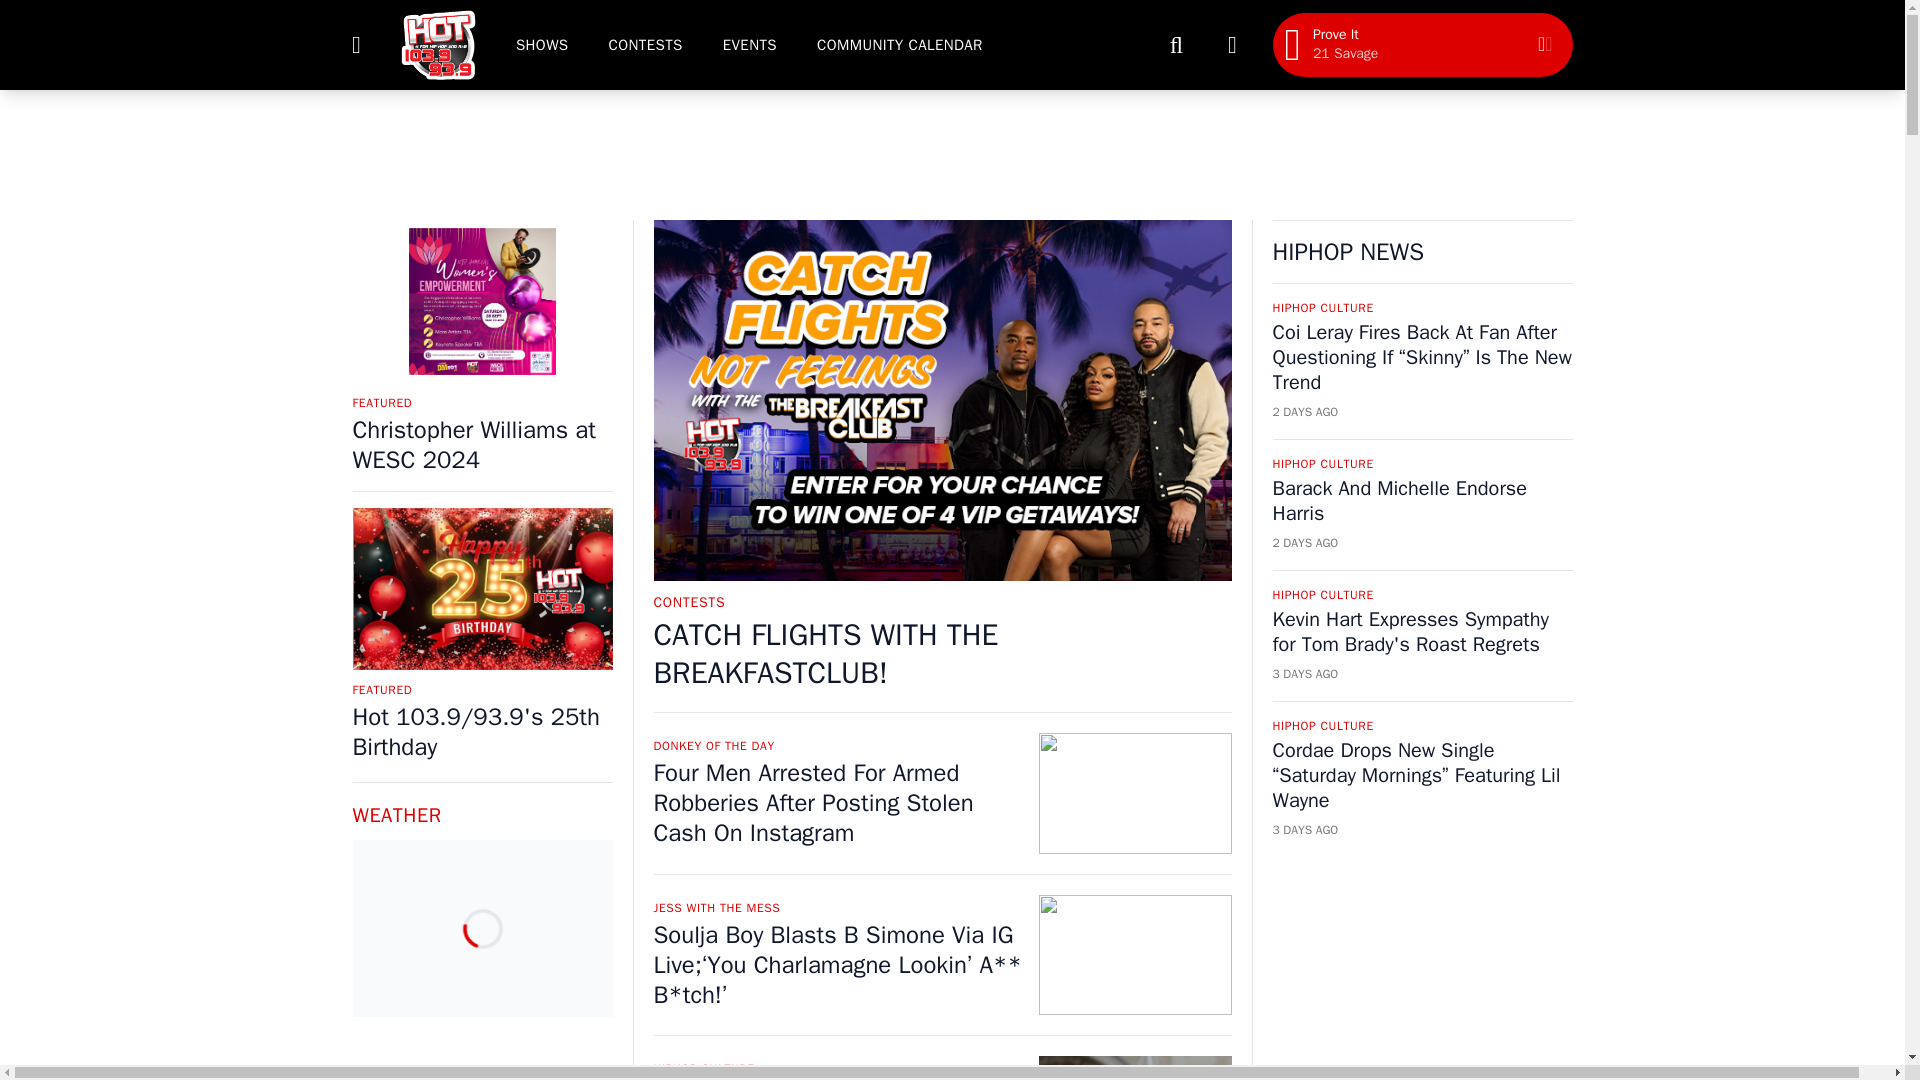 Image resolution: width=1920 pixels, height=1080 pixels. Describe the element at coordinates (951, 154) in the screenshot. I see `3rd party ad content` at that location.